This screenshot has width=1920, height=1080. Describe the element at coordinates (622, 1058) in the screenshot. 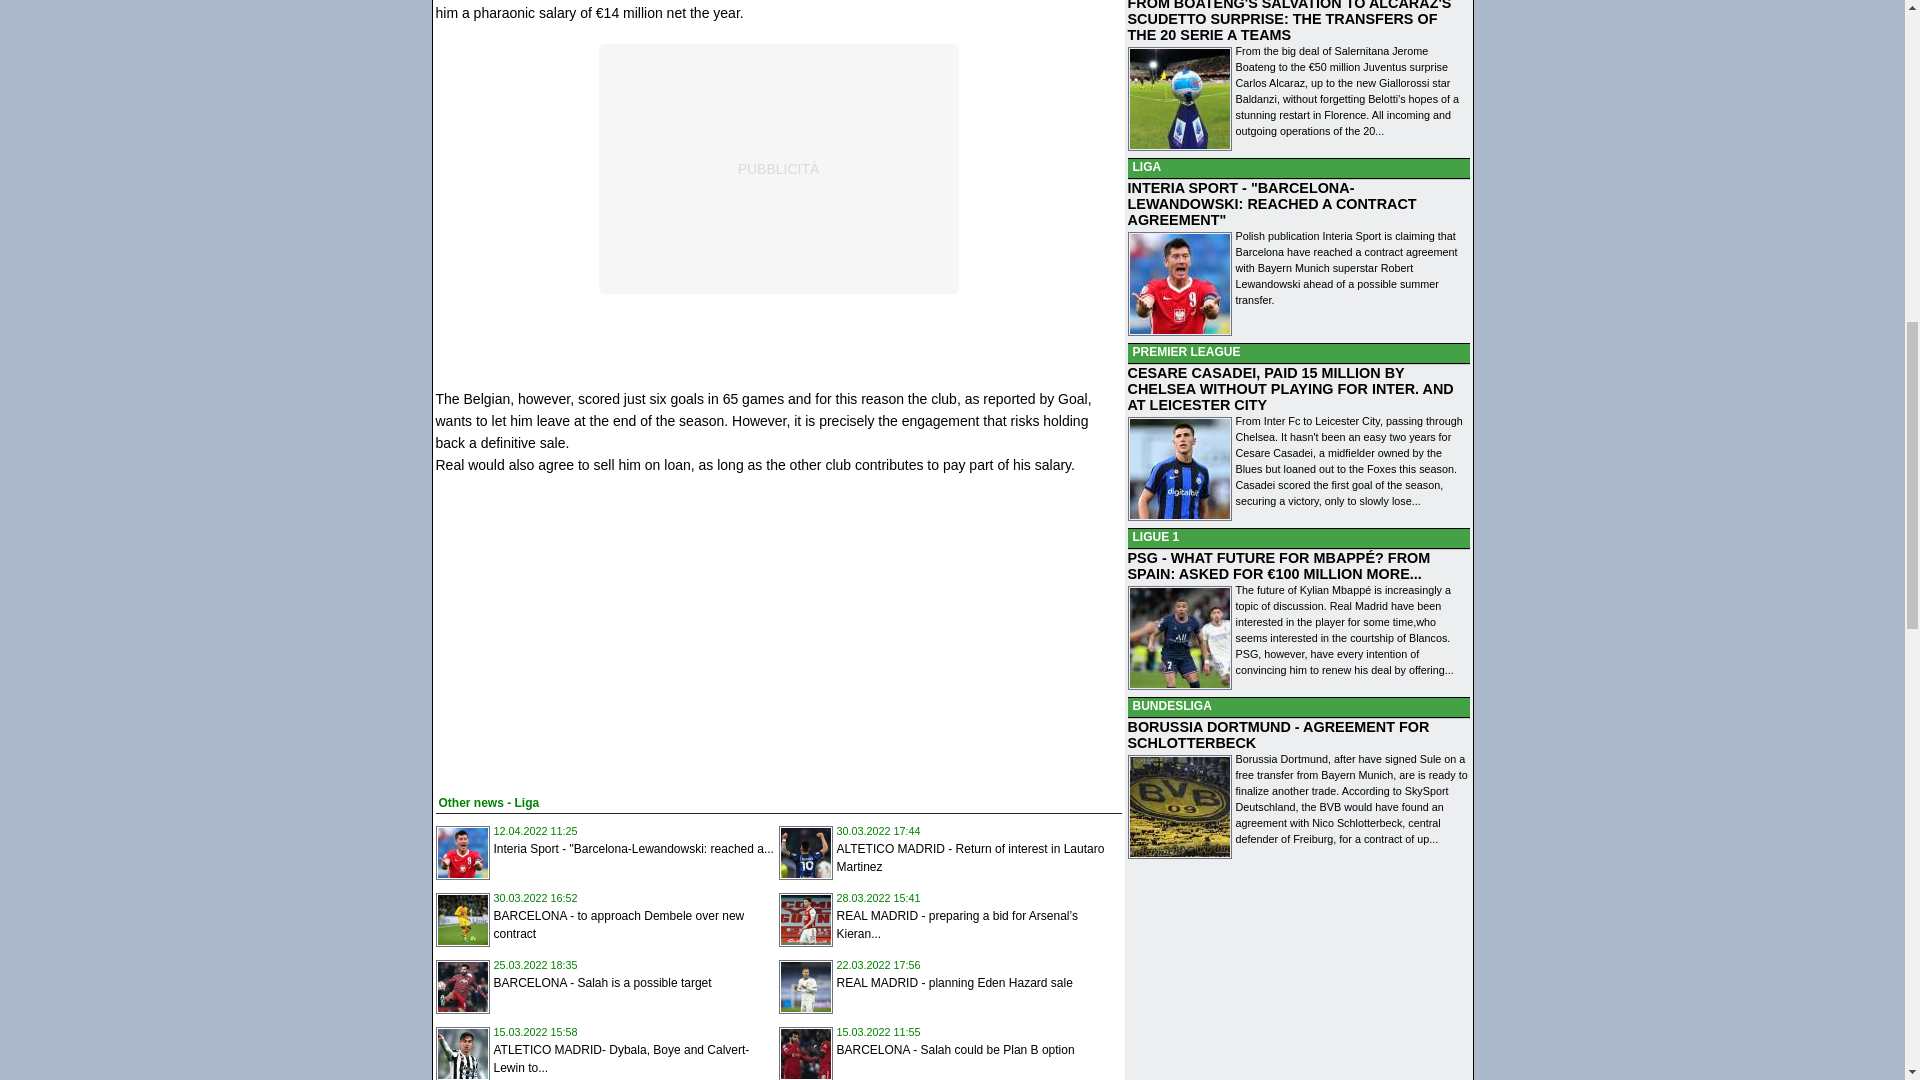

I see `ATLETICO MADRID- Dybala, Boye and Calvert-Lewin to...` at that location.